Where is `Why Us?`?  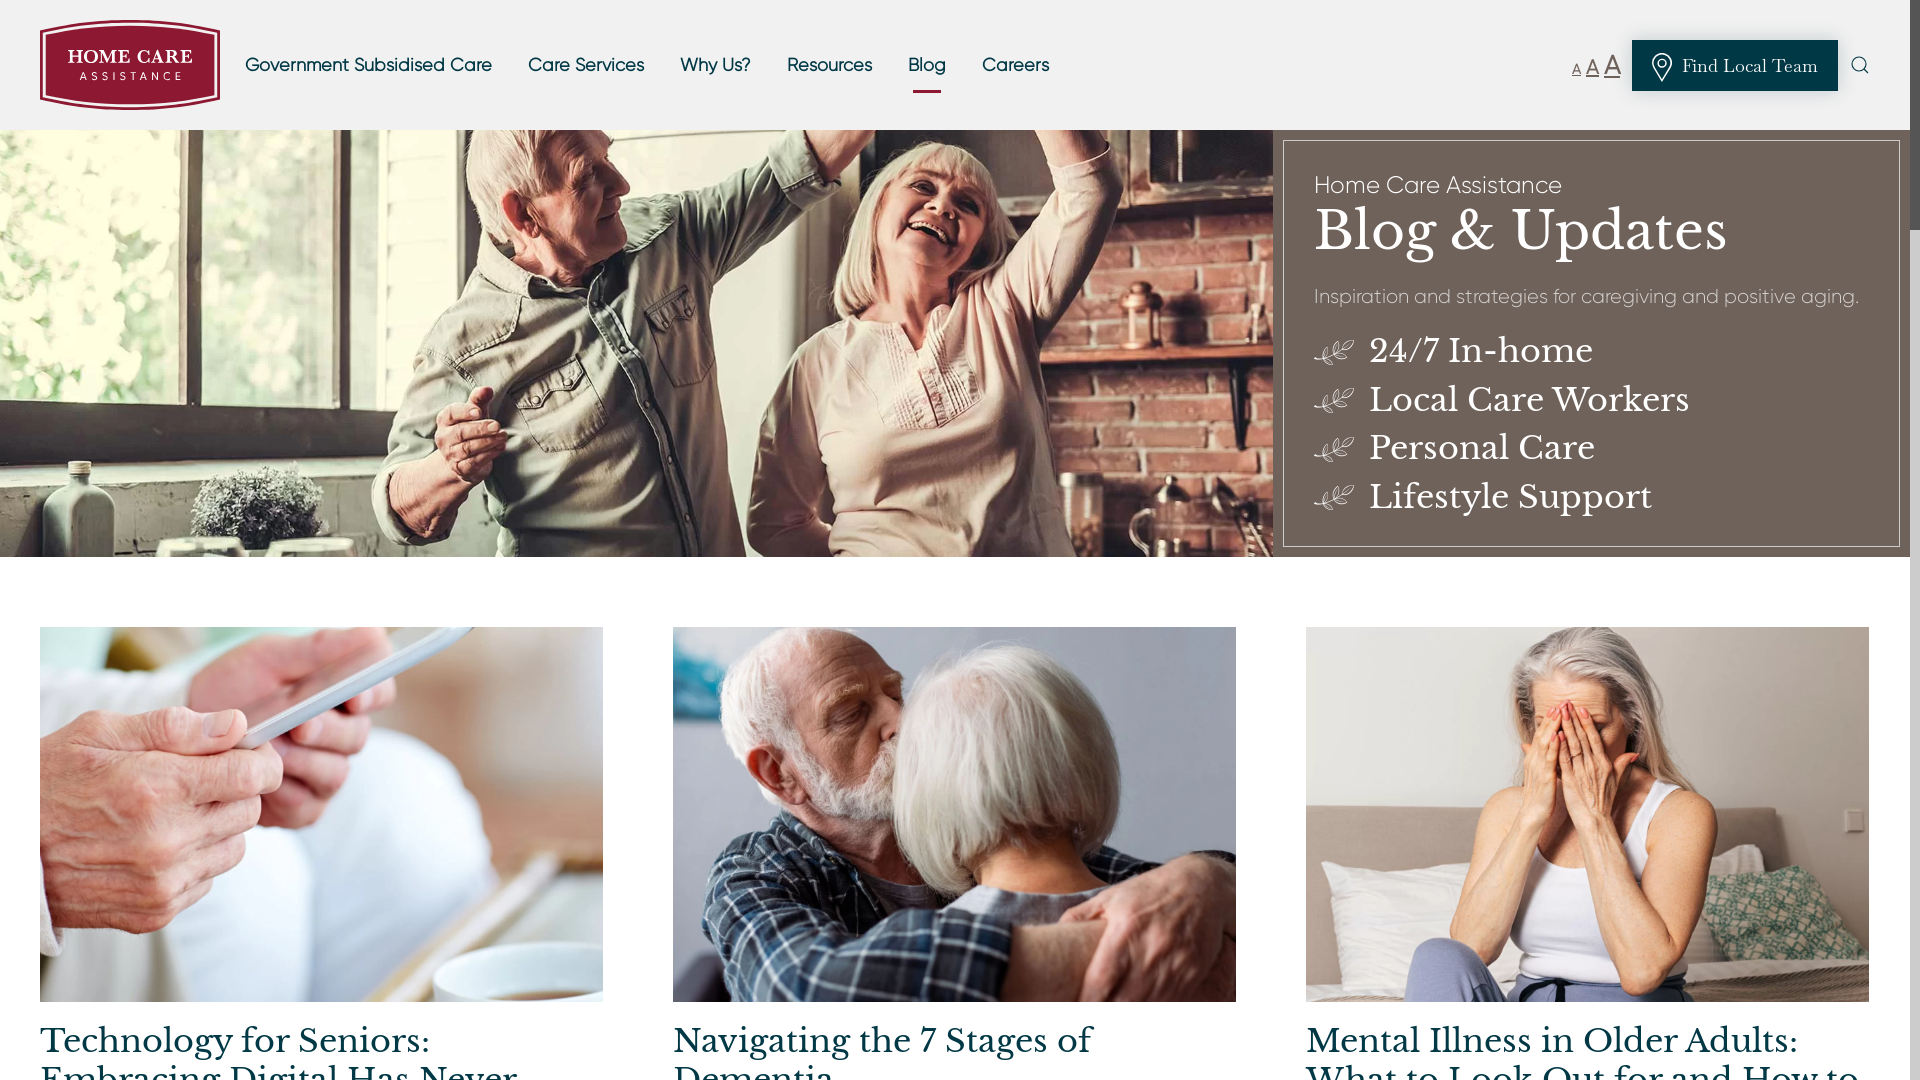 Why Us? is located at coordinates (716, 65).